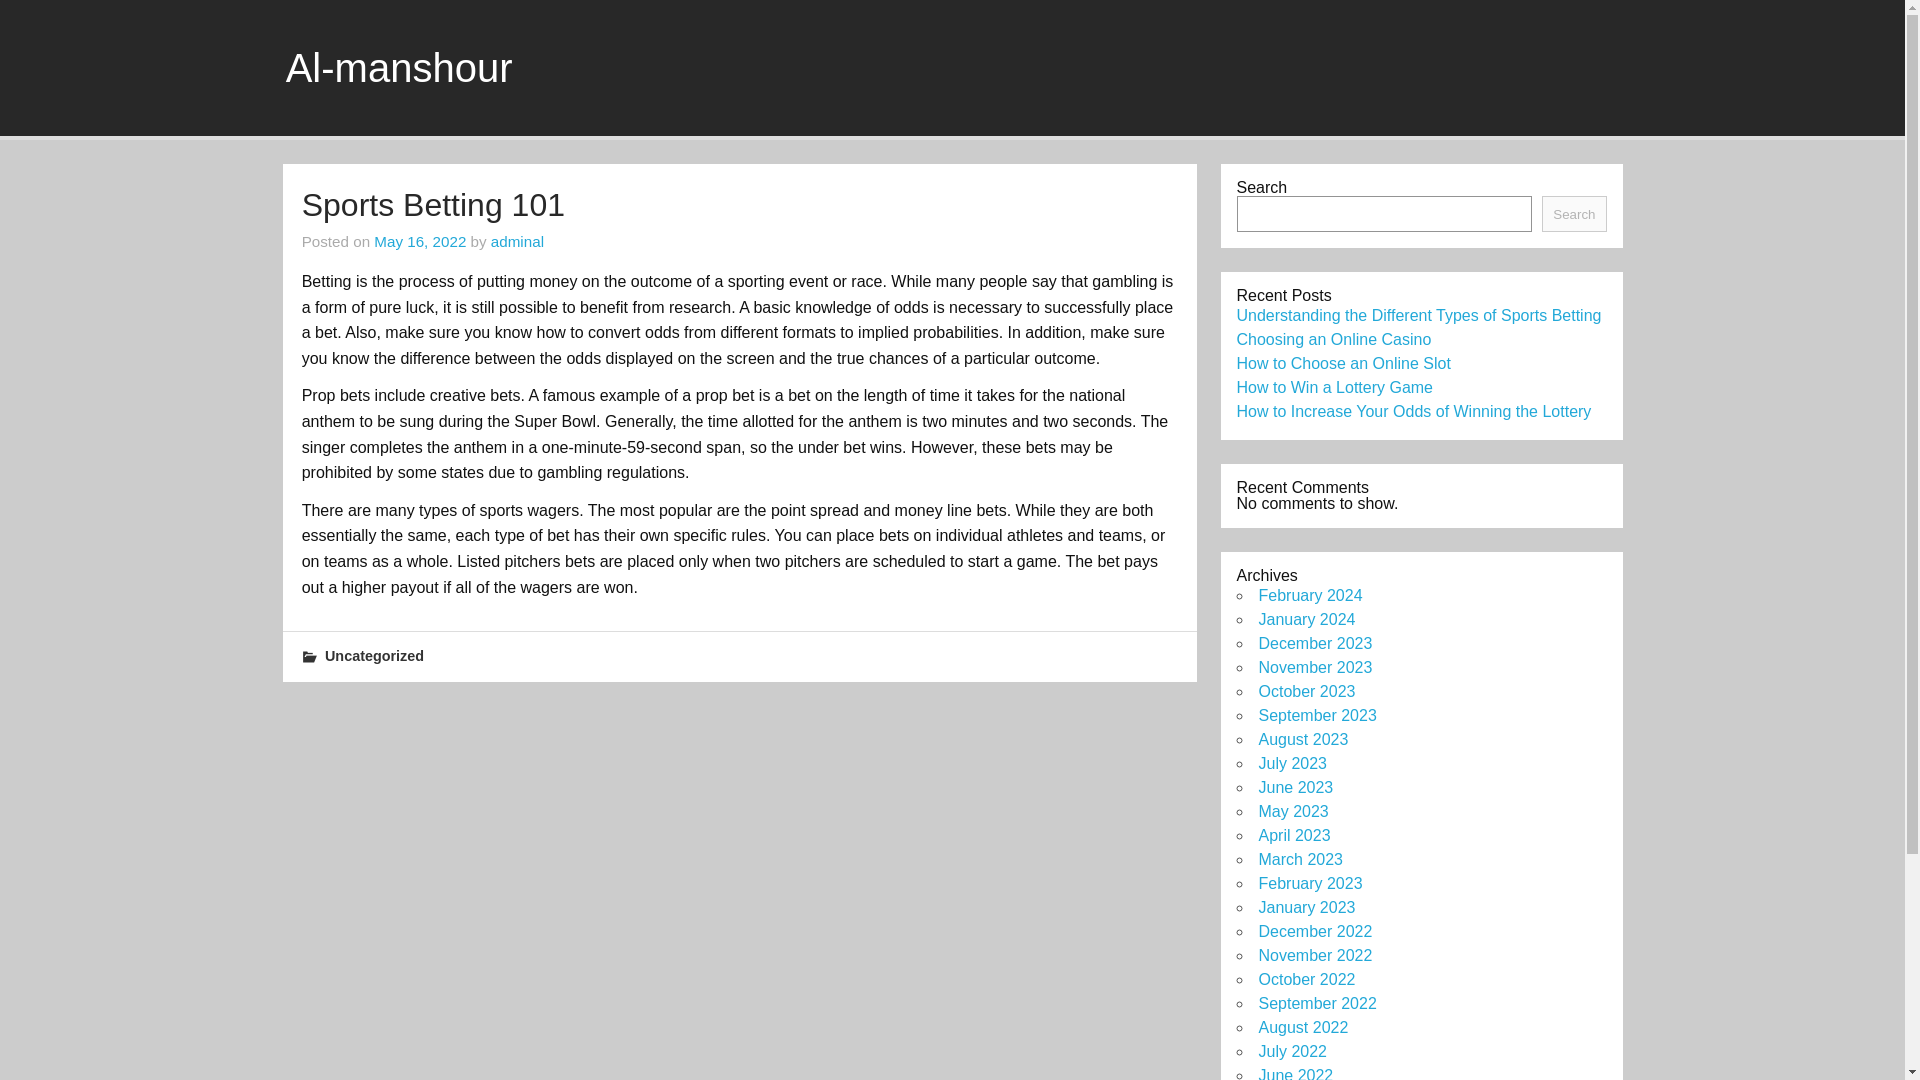 The image size is (1920, 1080). Describe the element at coordinates (1314, 667) in the screenshot. I see `November 2023` at that location.